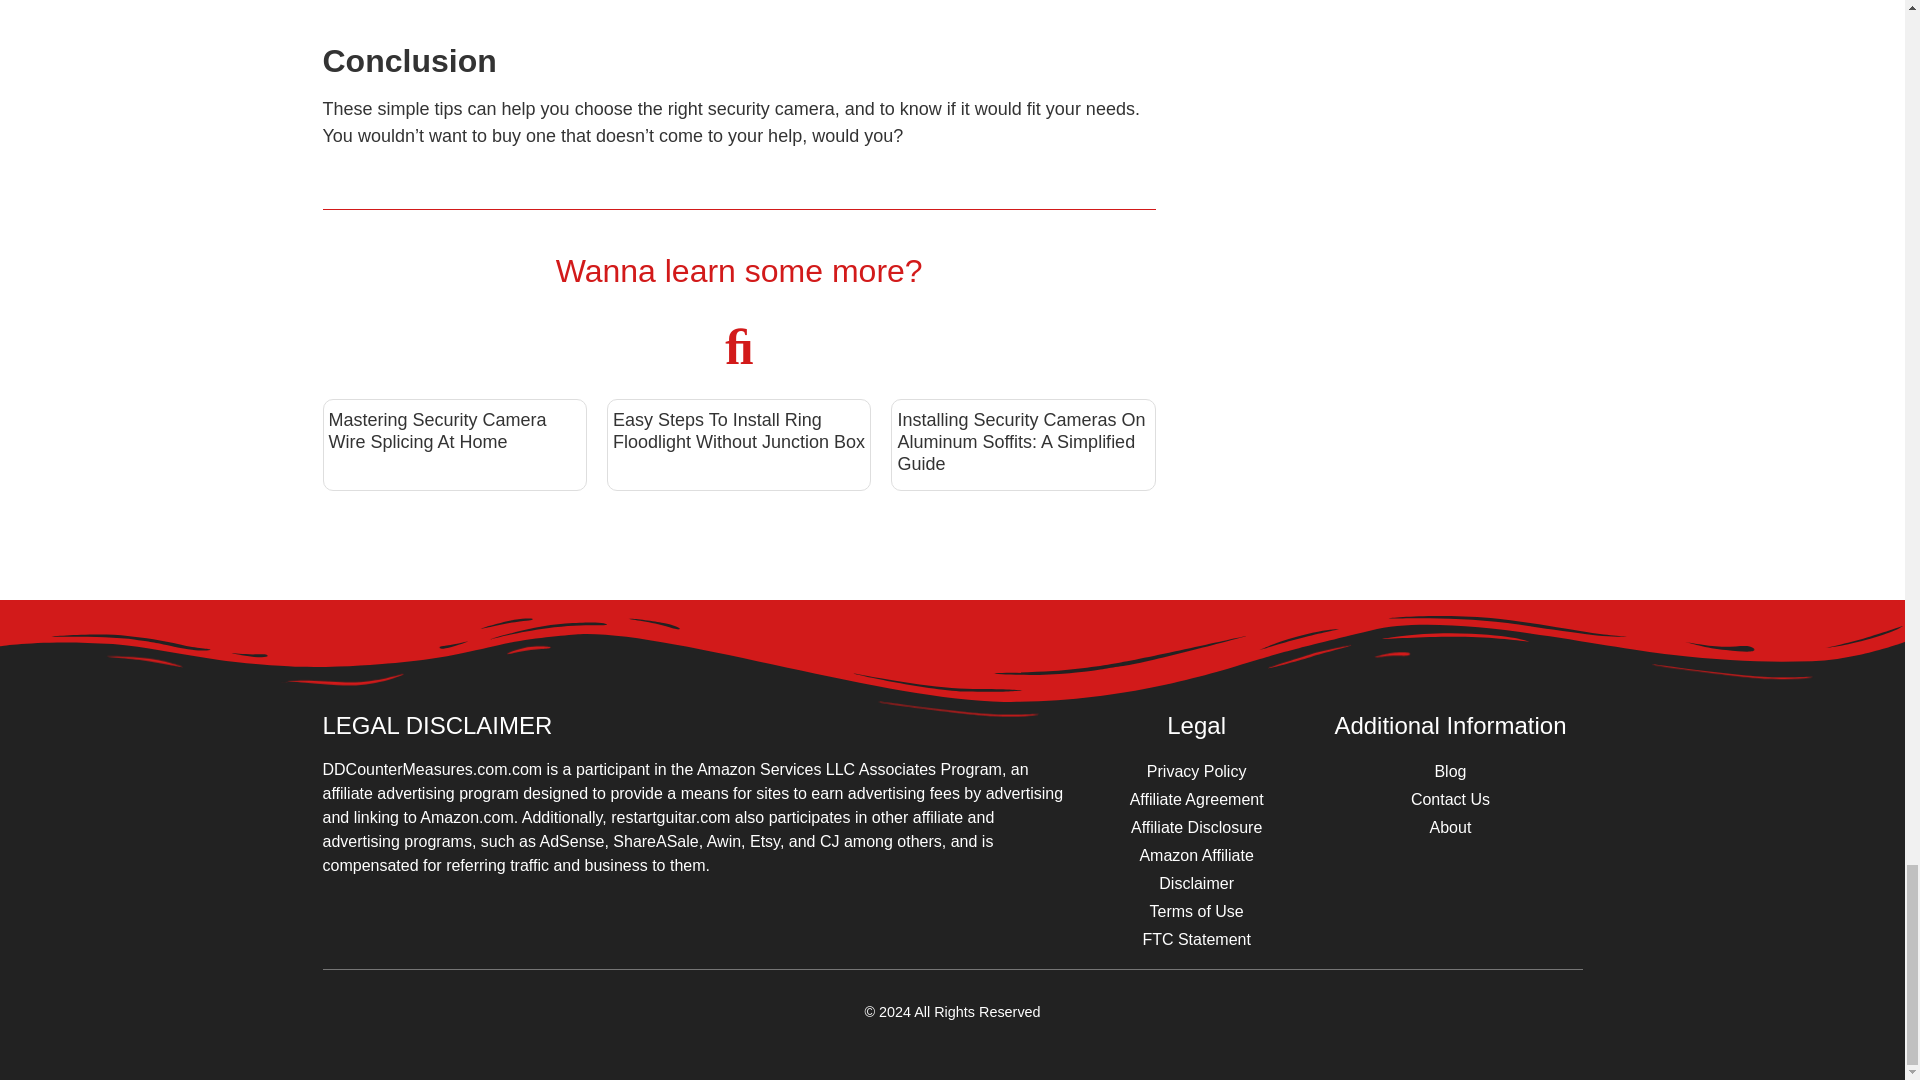 This screenshot has height=1080, width=1920. What do you see at coordinates (1196, 828) in the screenshot?
I see `Affiliate Disclosure` at bounding box center [1196, 828].